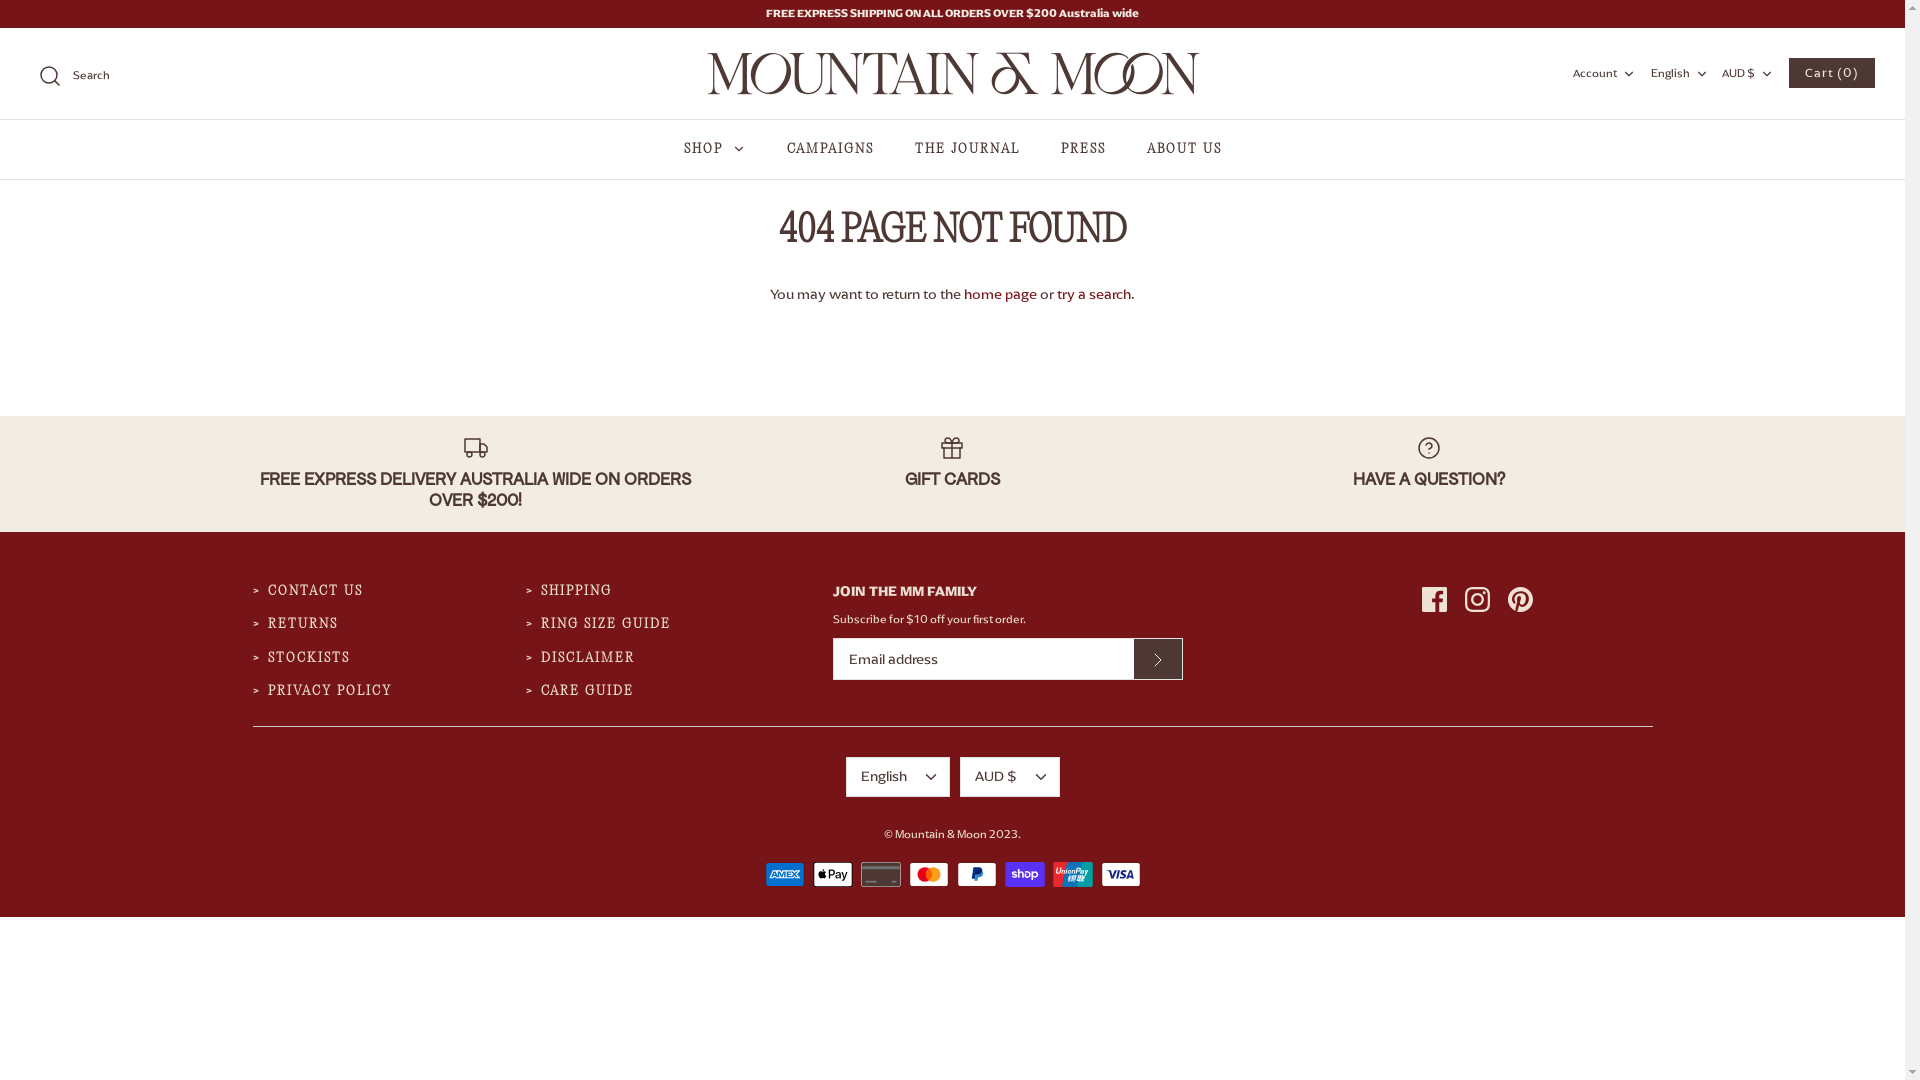 The image size is (1920, 1080). I want to click on AUD $
Down, so click(1750, 73).